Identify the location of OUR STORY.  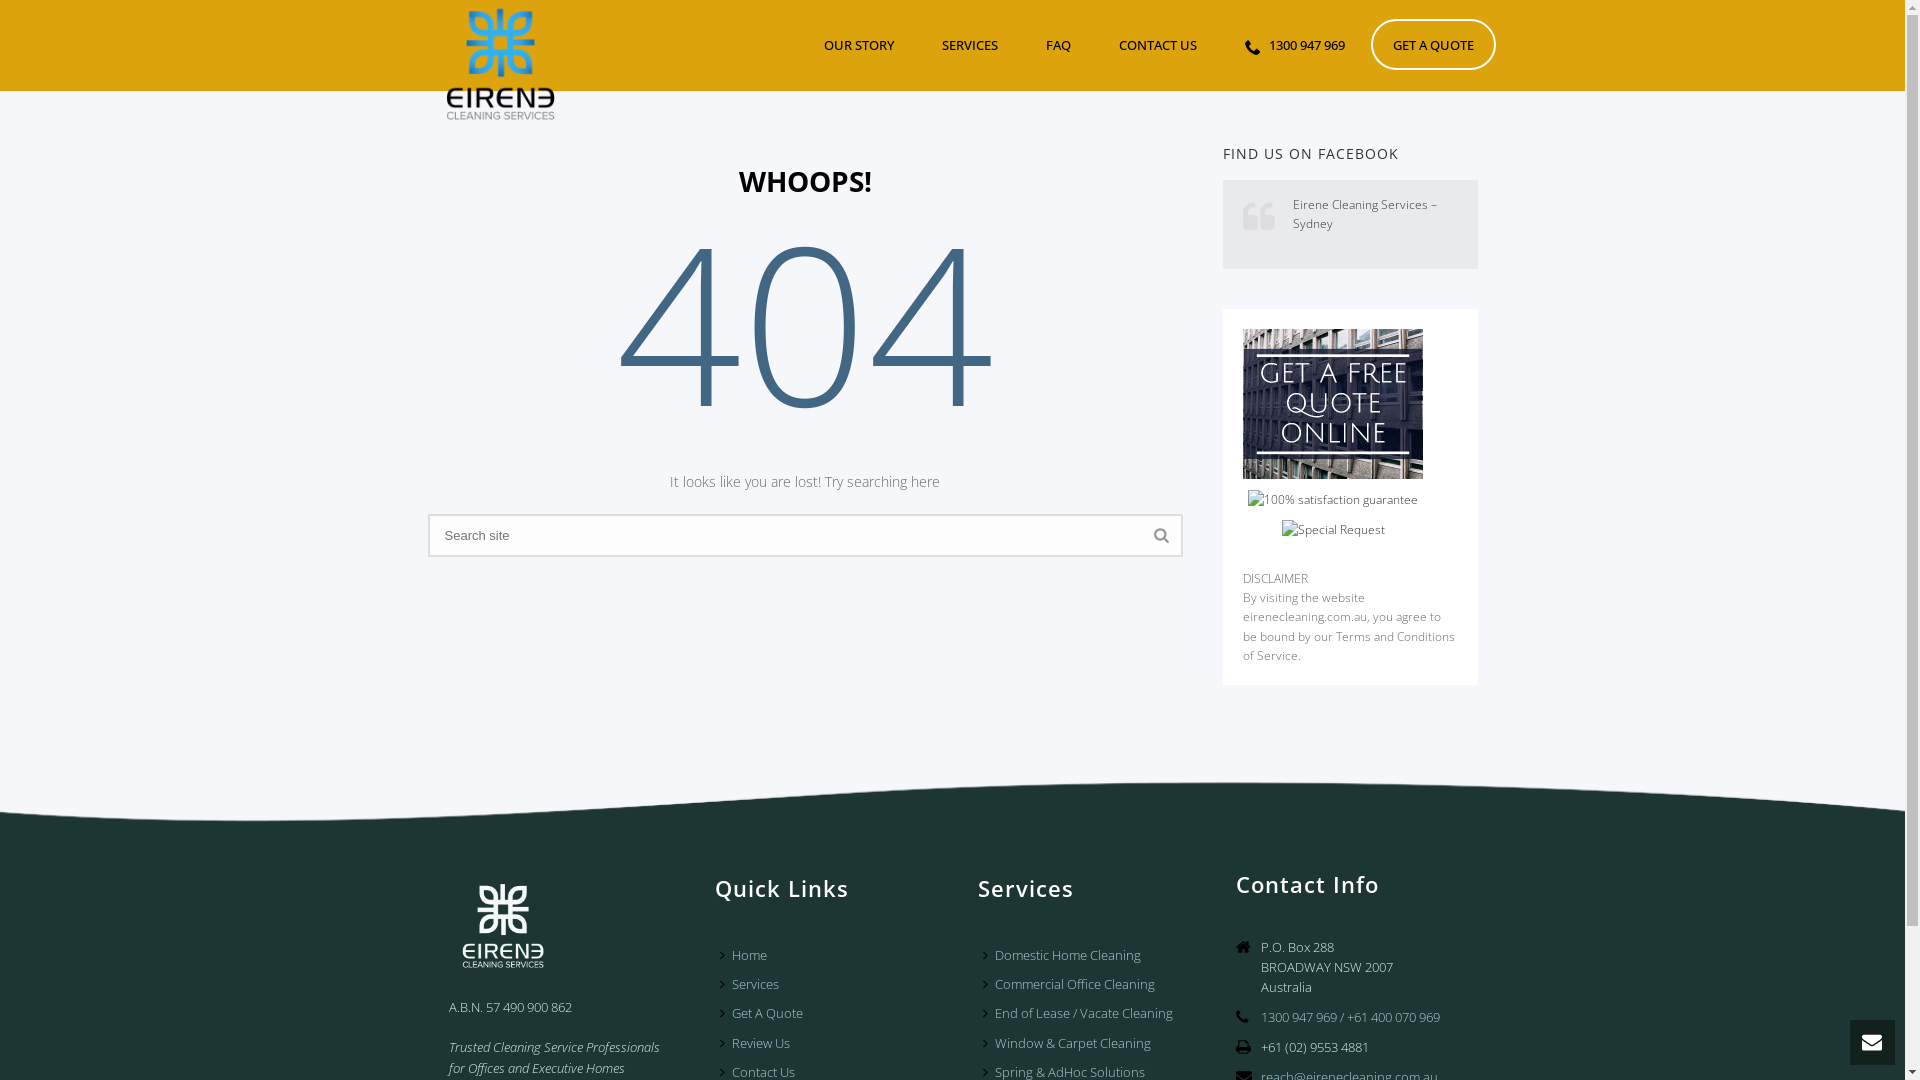
(859, 44).